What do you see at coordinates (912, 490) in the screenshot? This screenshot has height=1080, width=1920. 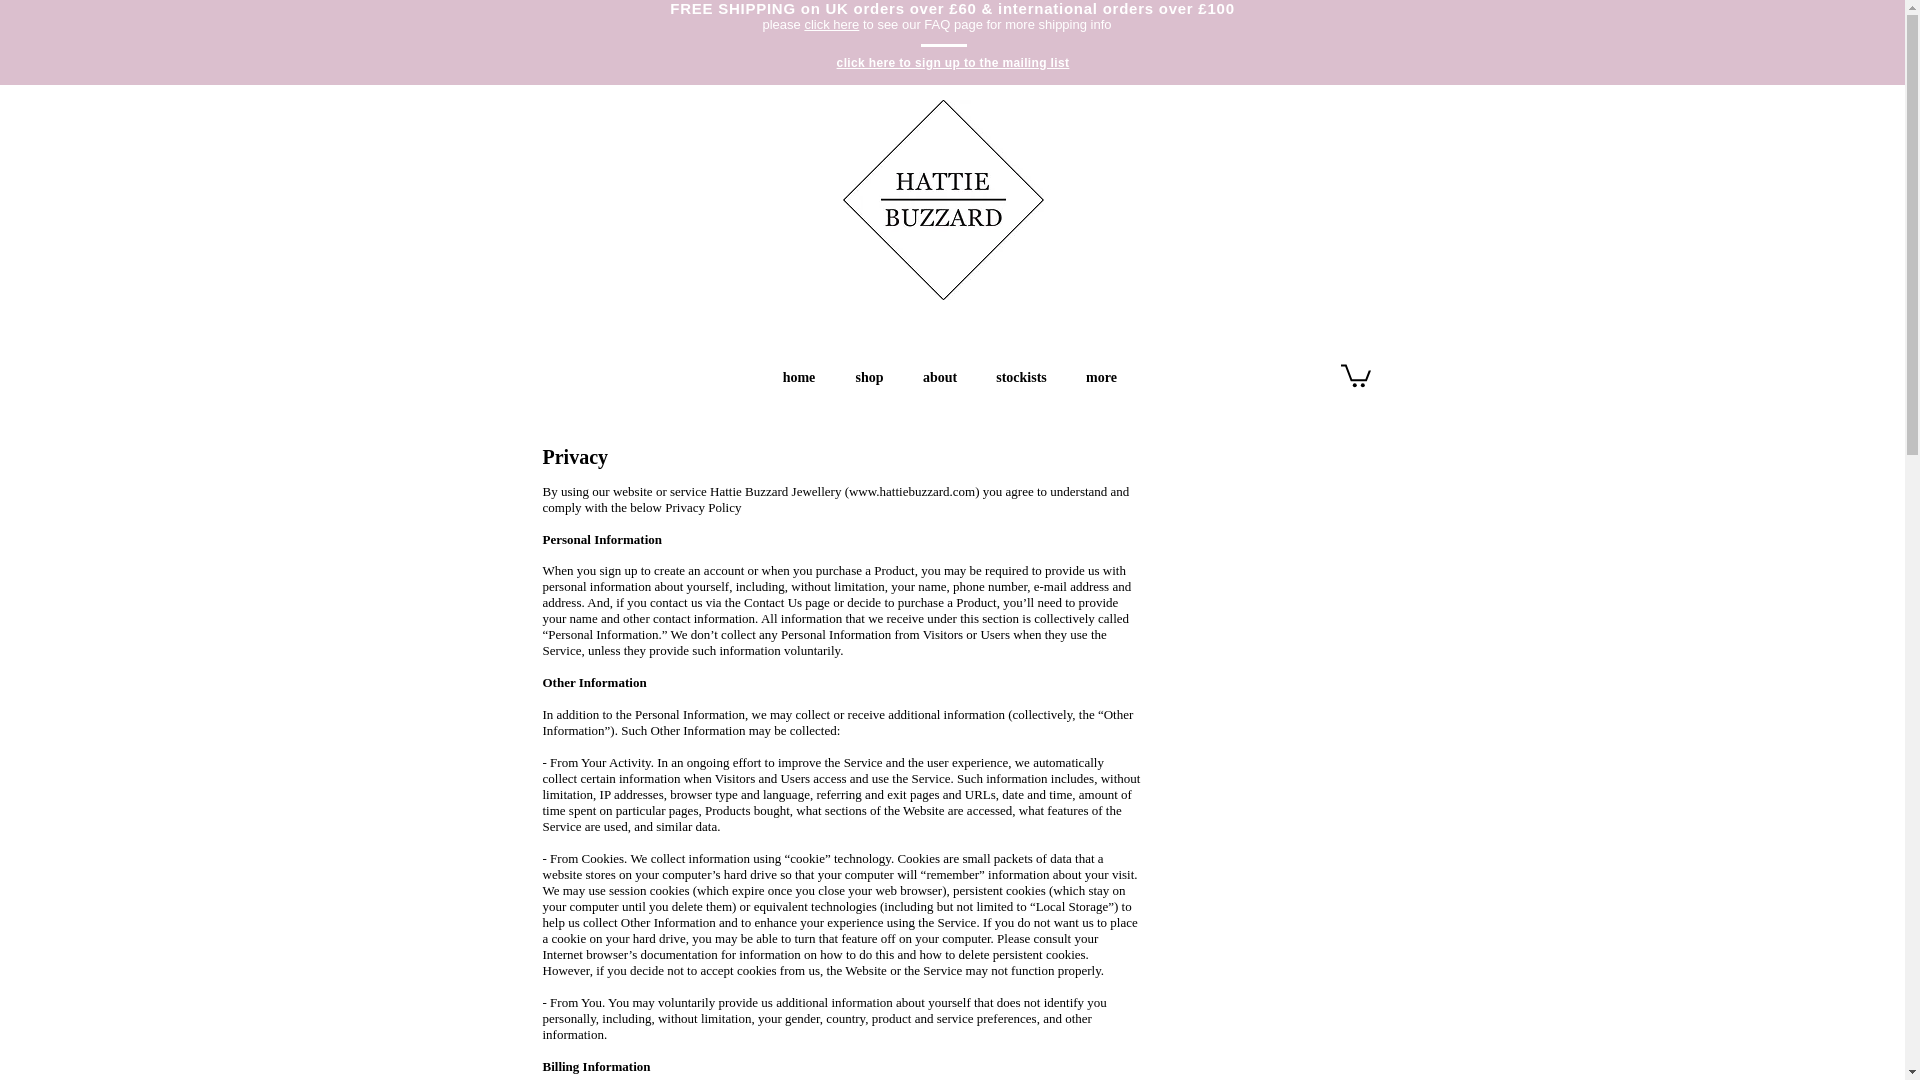 I see `www.hattiebuzzard.com` at bounding box center [912, 490].